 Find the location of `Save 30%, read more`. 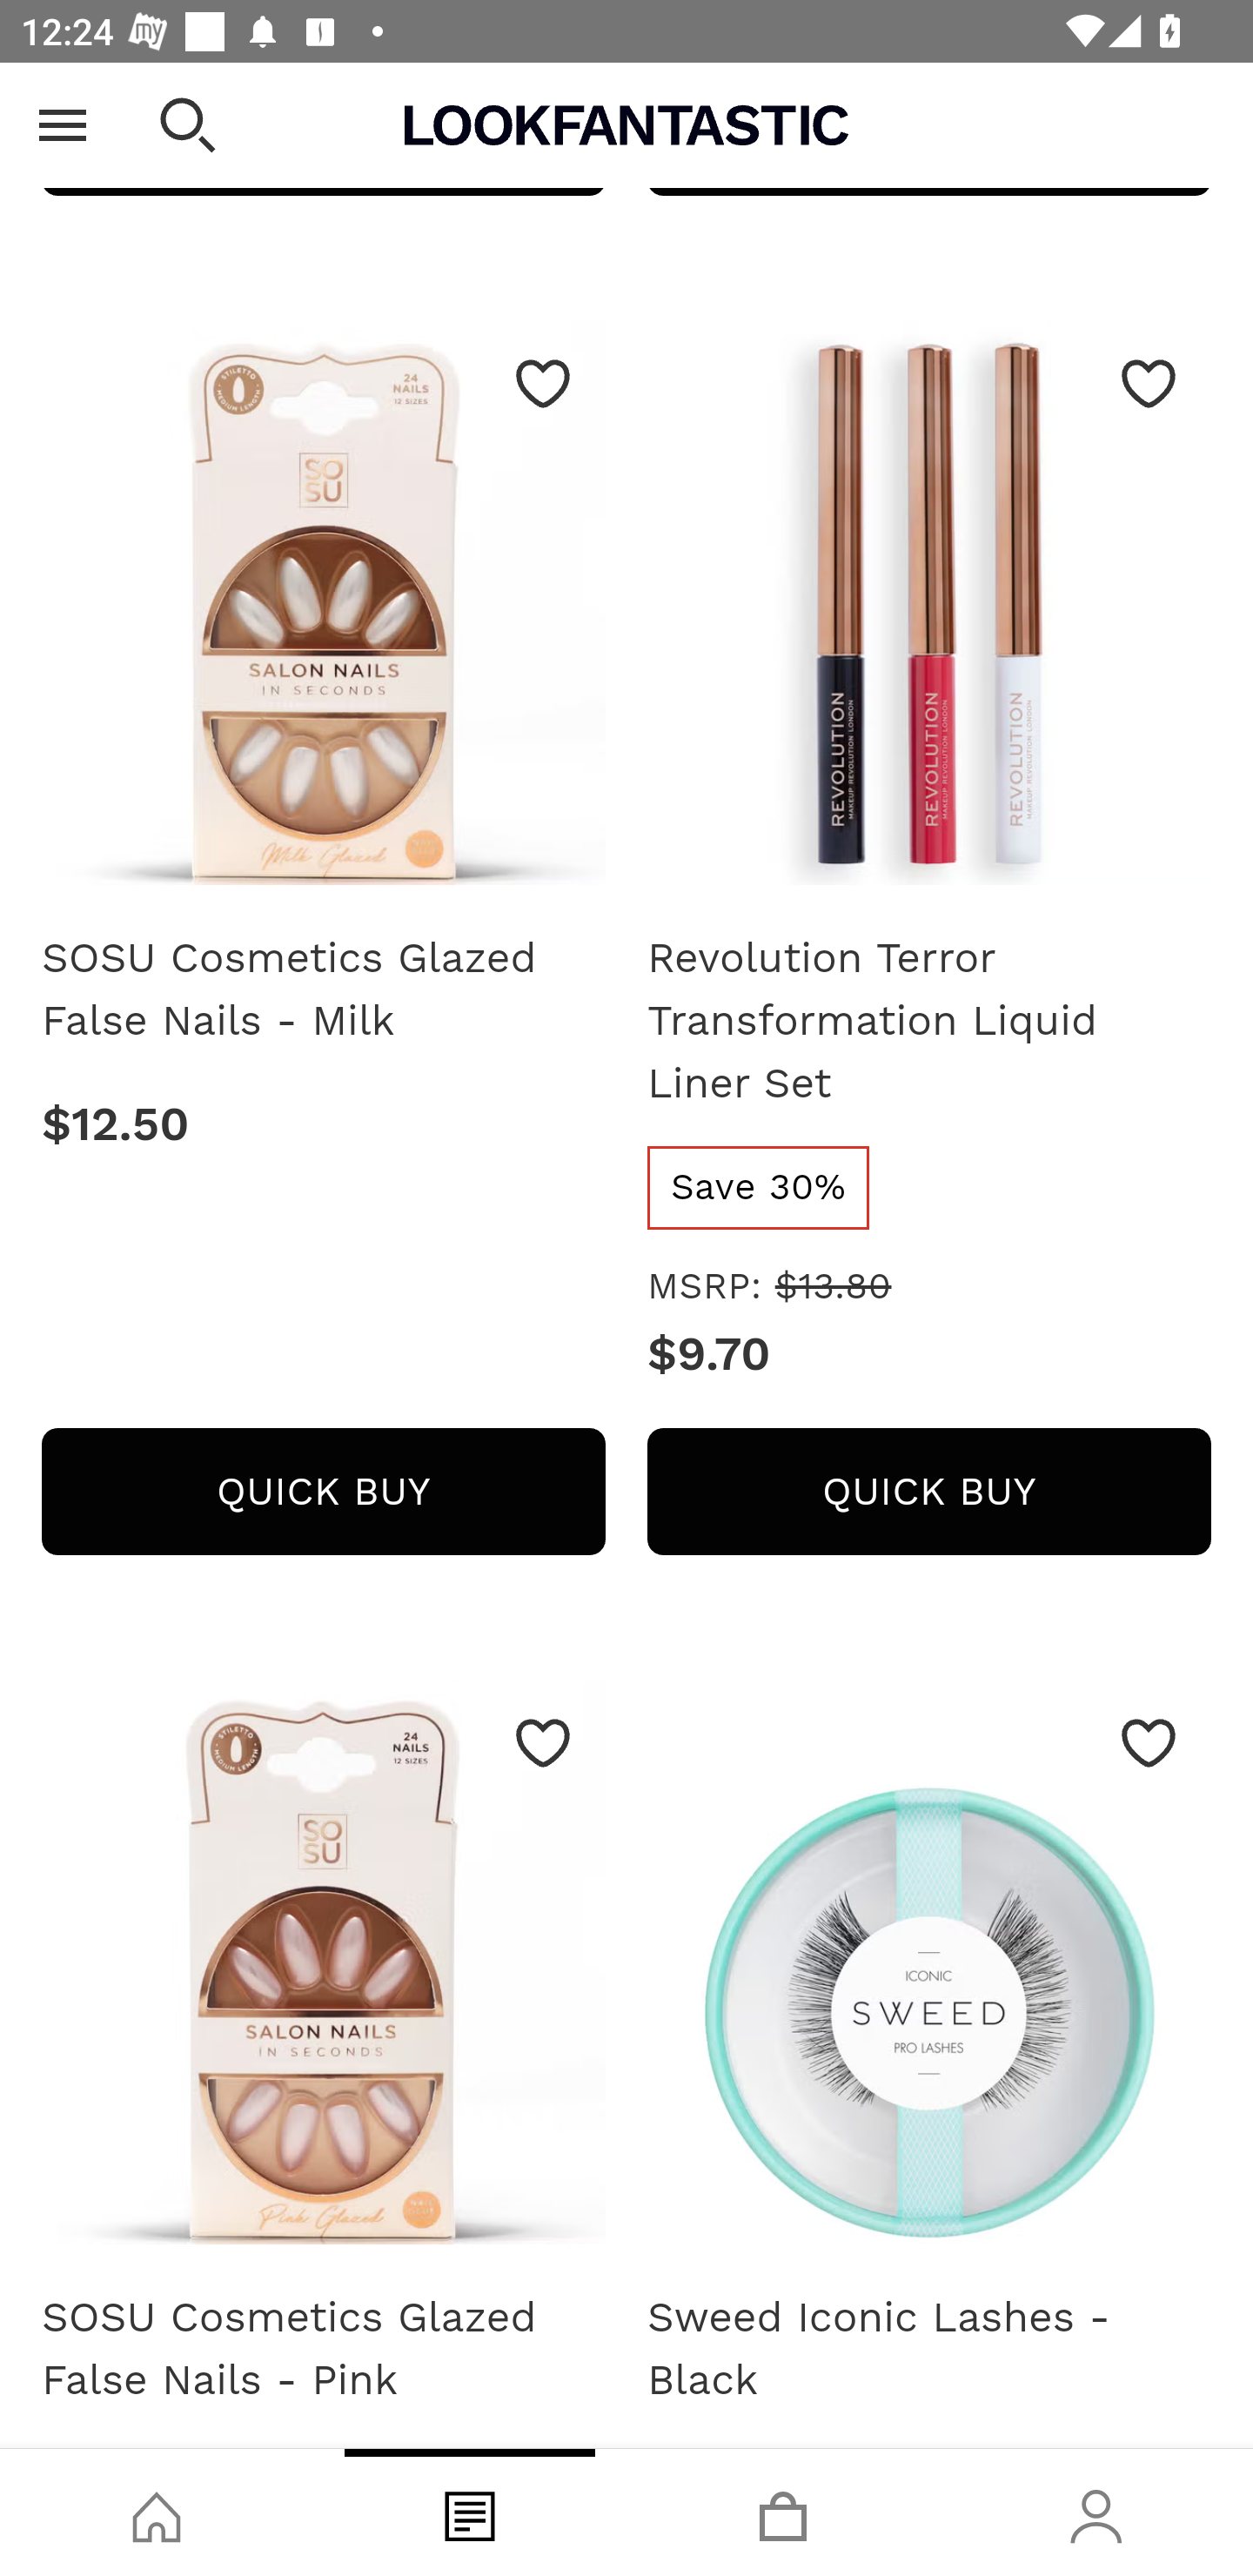

Save 30%, read more is located at coordinates (760, 1185).